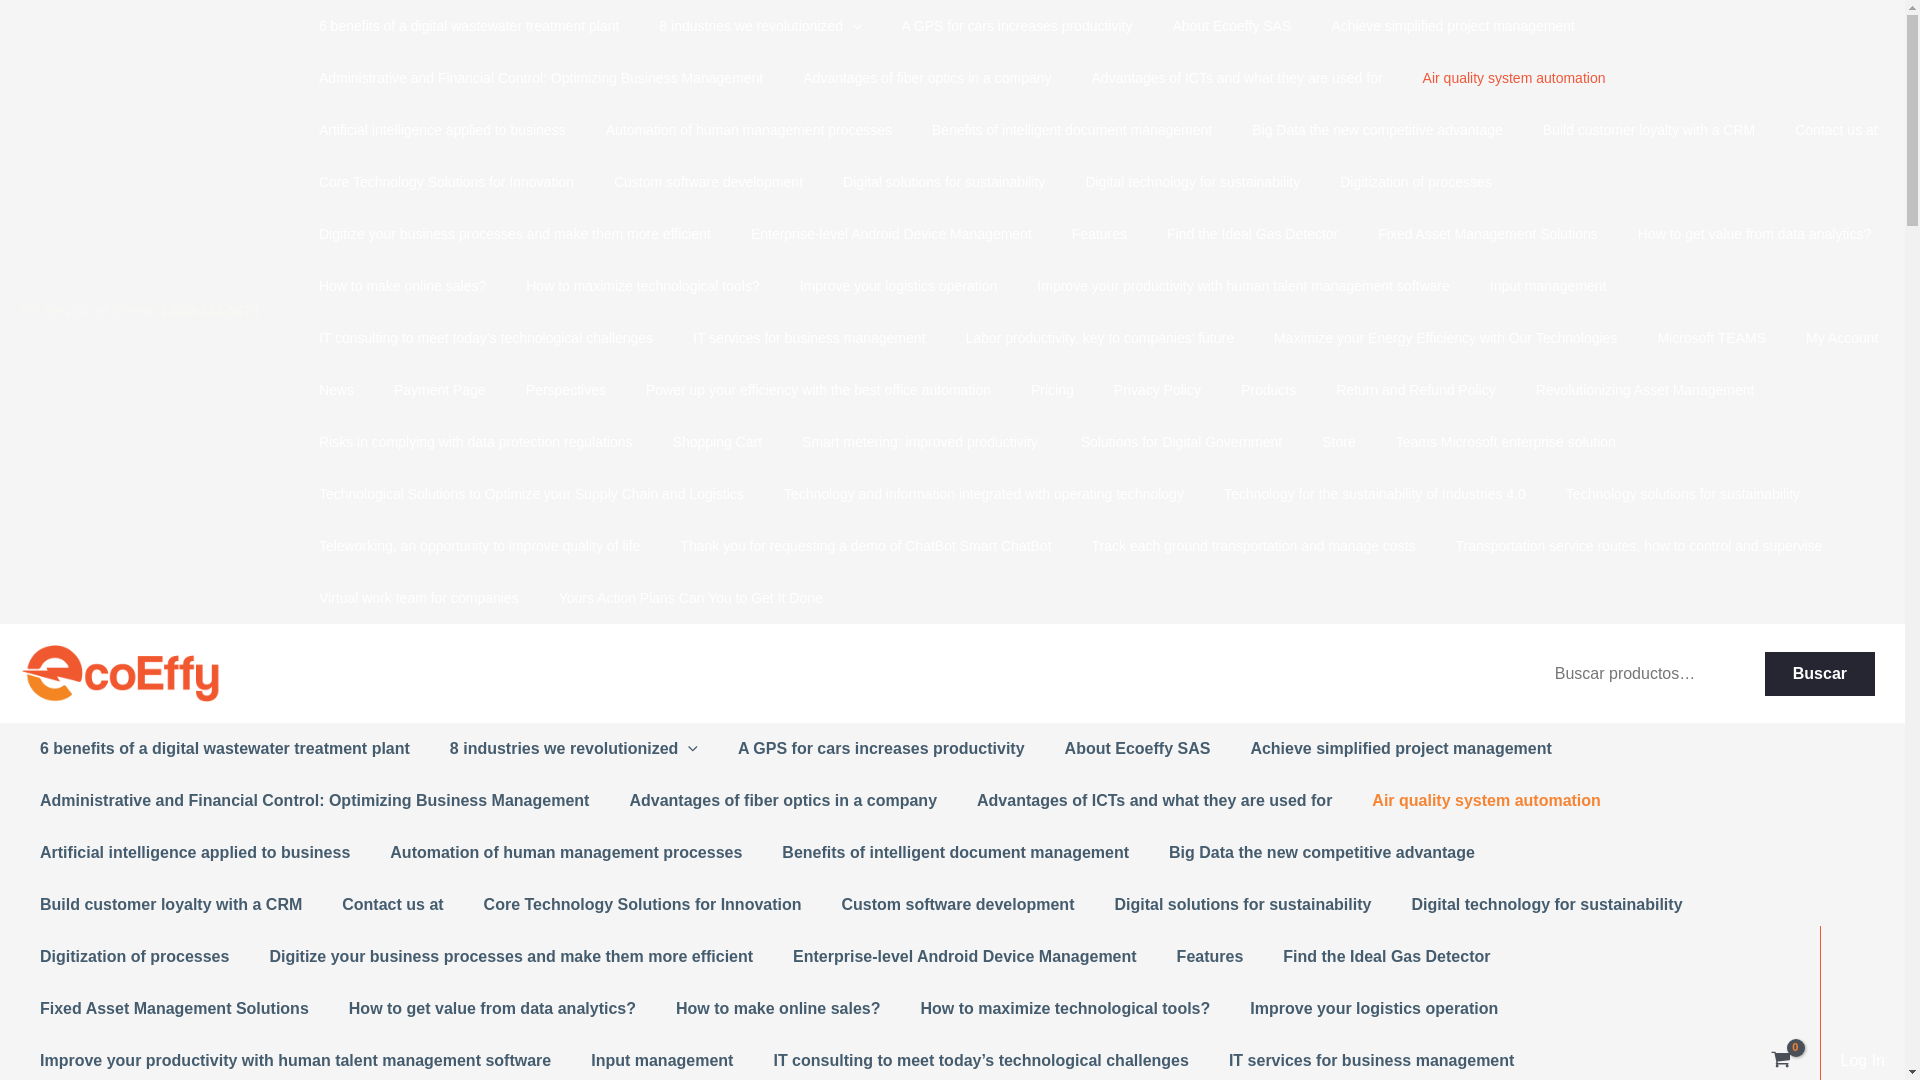 The height and width of the screenshot is (1080, 1920). What do you see at coordinates (1052, 129) in the screenshot?
I see `Benefits of intelligent document management` at bounding box center [1052, 129].